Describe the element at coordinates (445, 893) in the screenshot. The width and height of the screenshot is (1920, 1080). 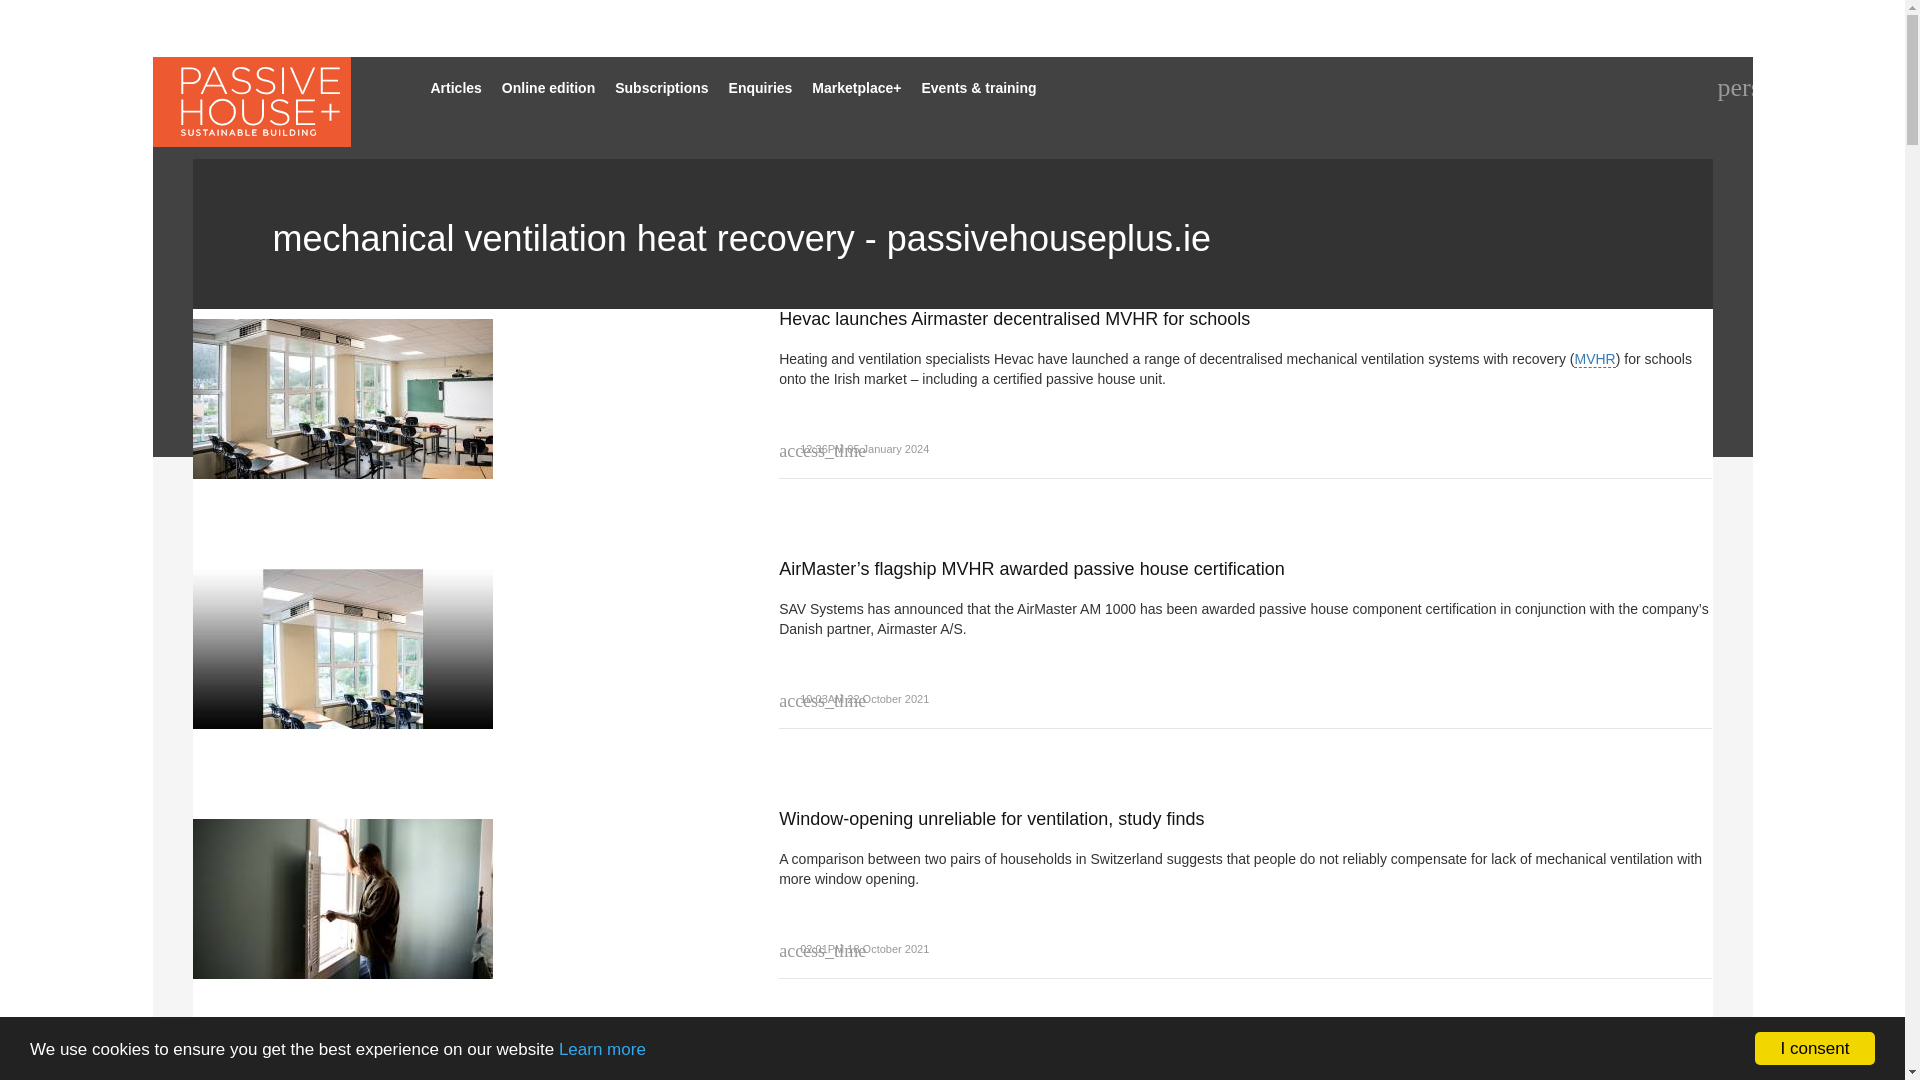
I see `Window-opening unreliable for ventilation, study finds` at that location.